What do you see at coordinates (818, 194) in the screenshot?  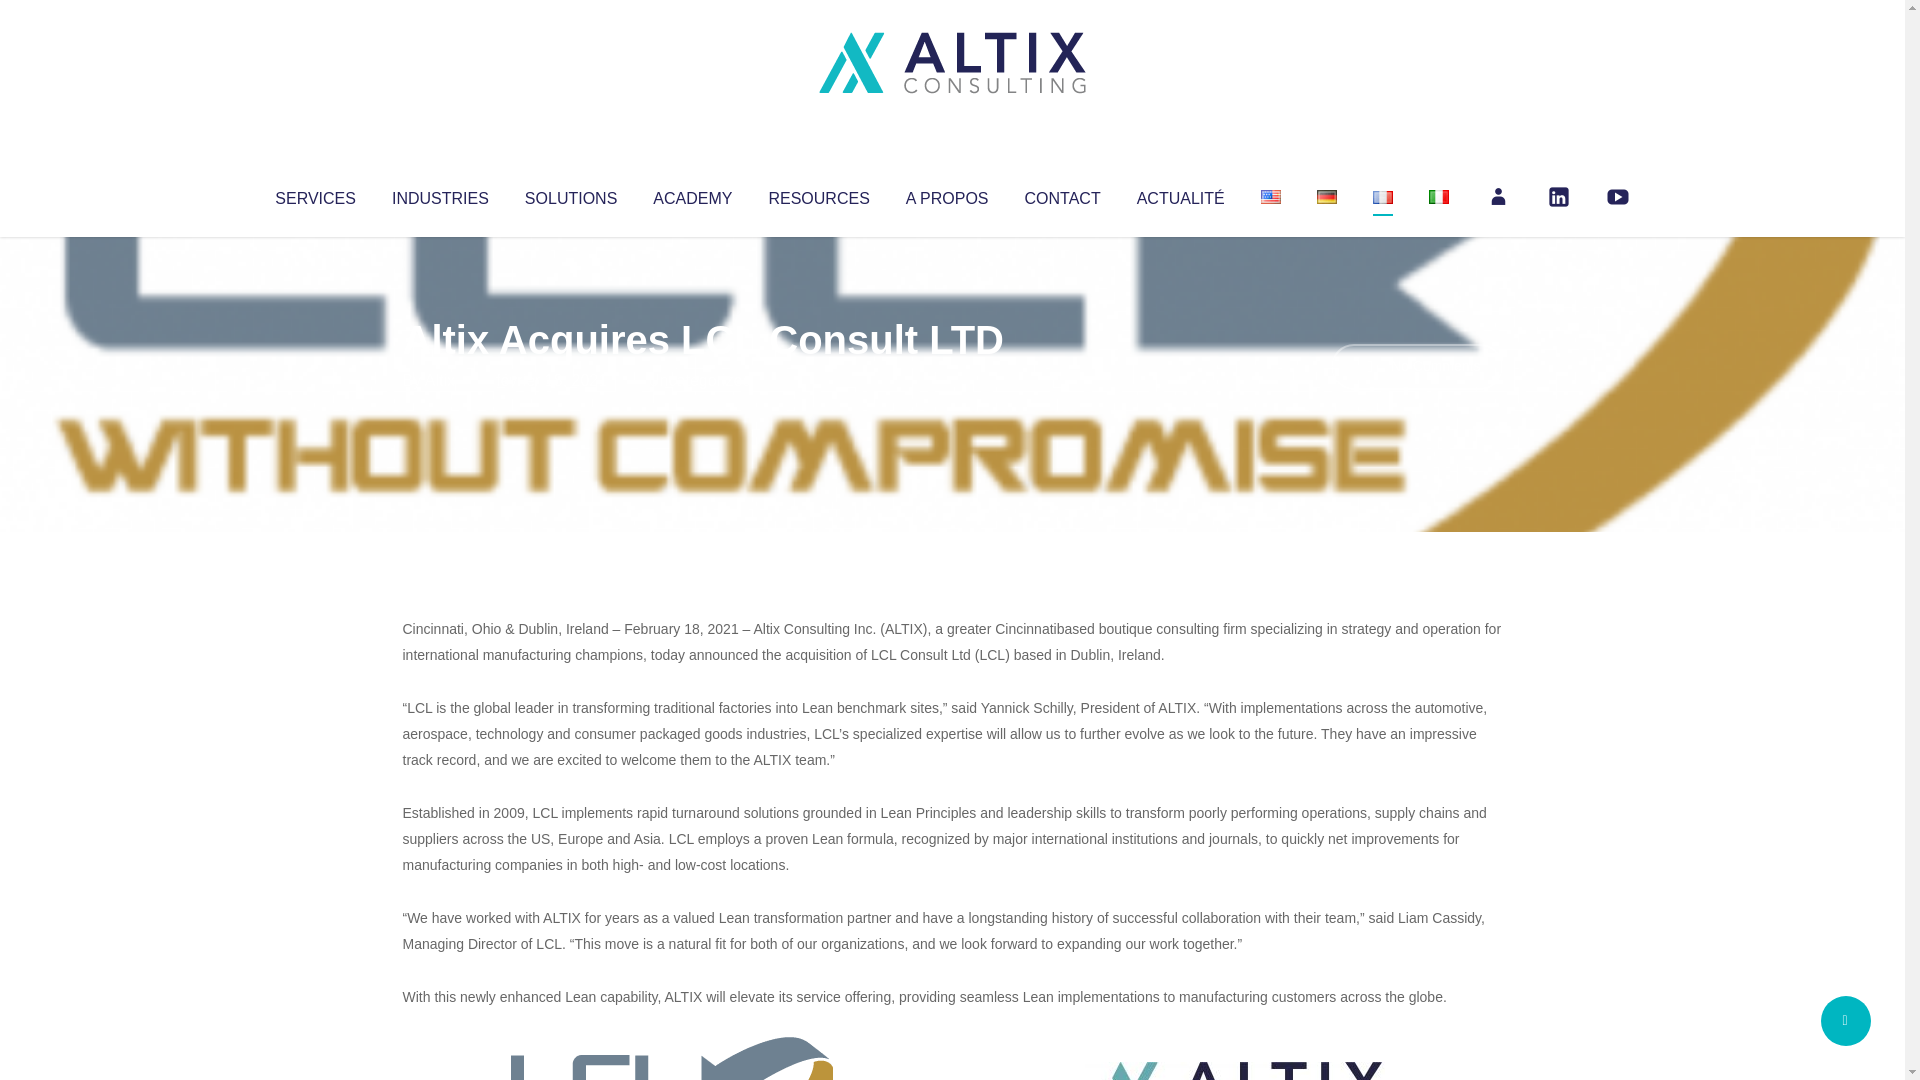 I see `RESOURCES` at bounding box center [818, 194].